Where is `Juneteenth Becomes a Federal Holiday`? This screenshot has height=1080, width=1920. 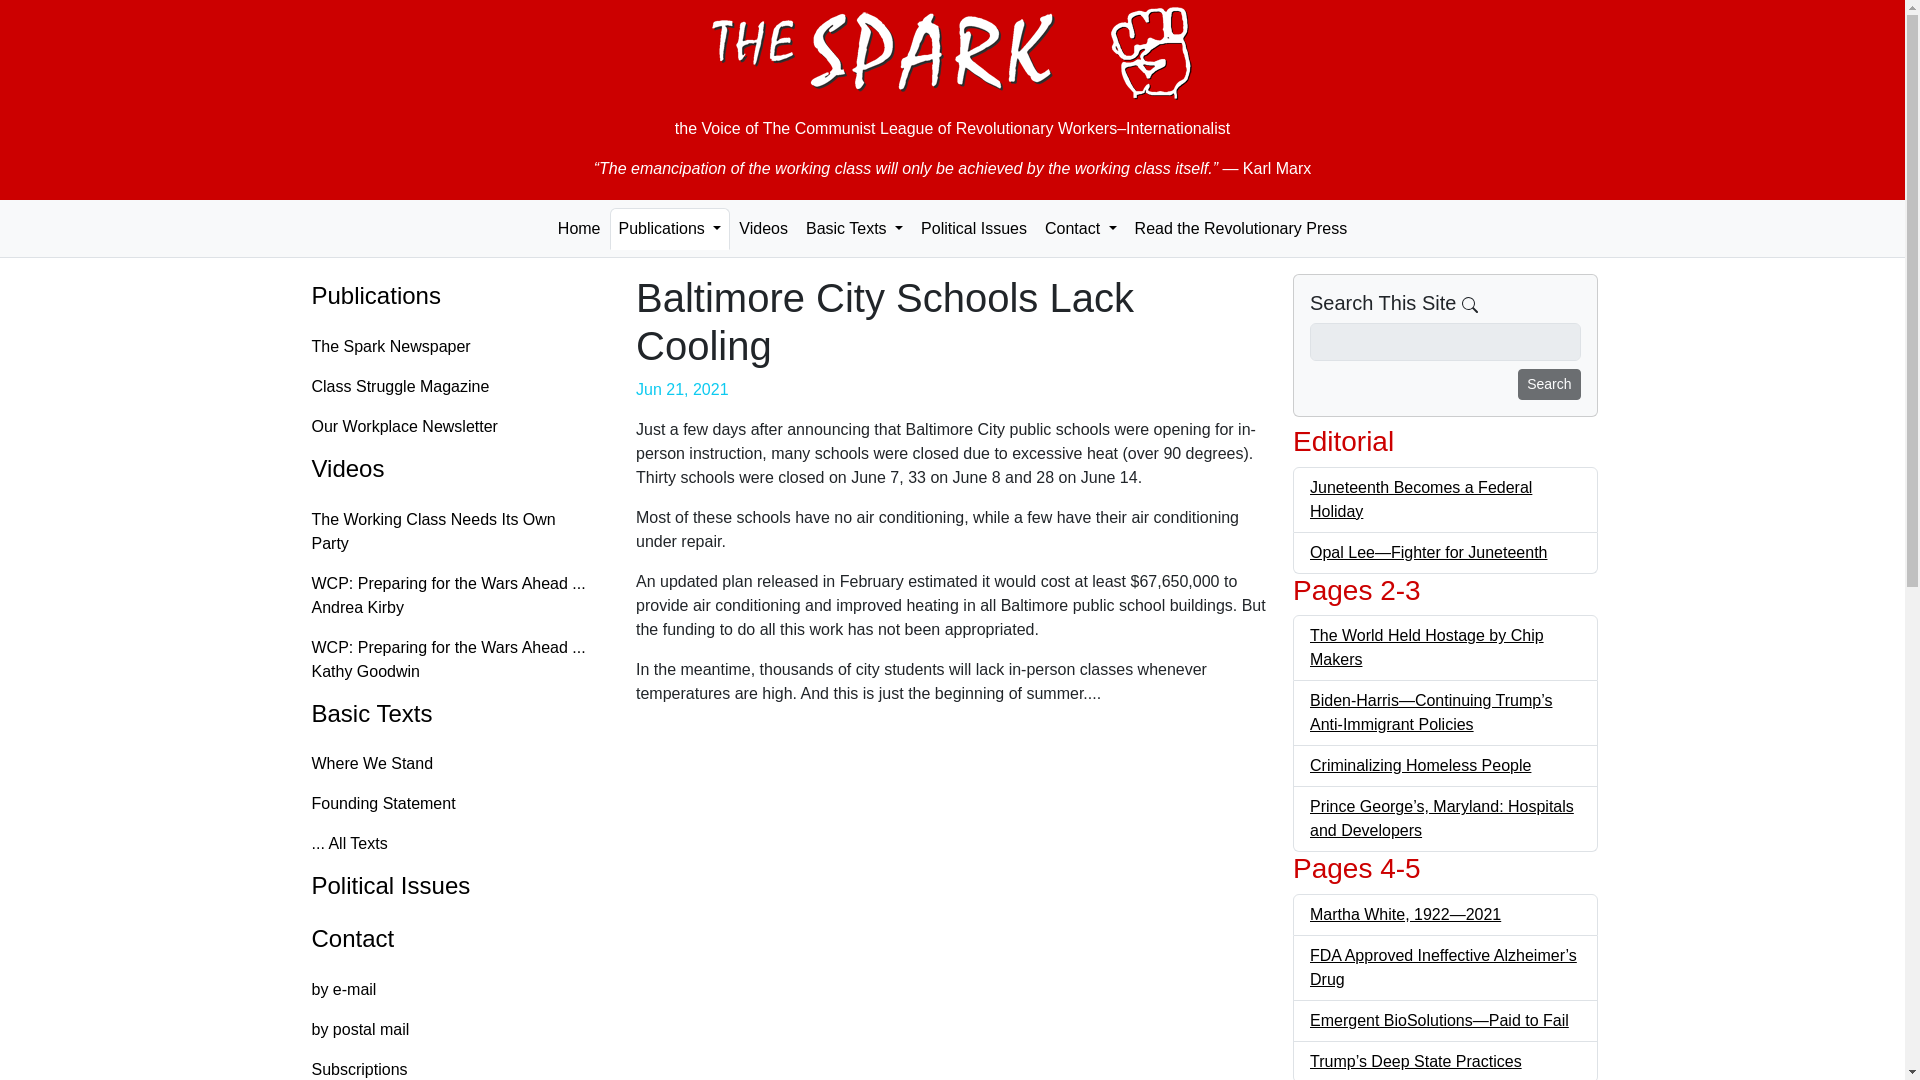 Juneteenth Becomes a Federal Holiday is located at coordinates (1420, 499).